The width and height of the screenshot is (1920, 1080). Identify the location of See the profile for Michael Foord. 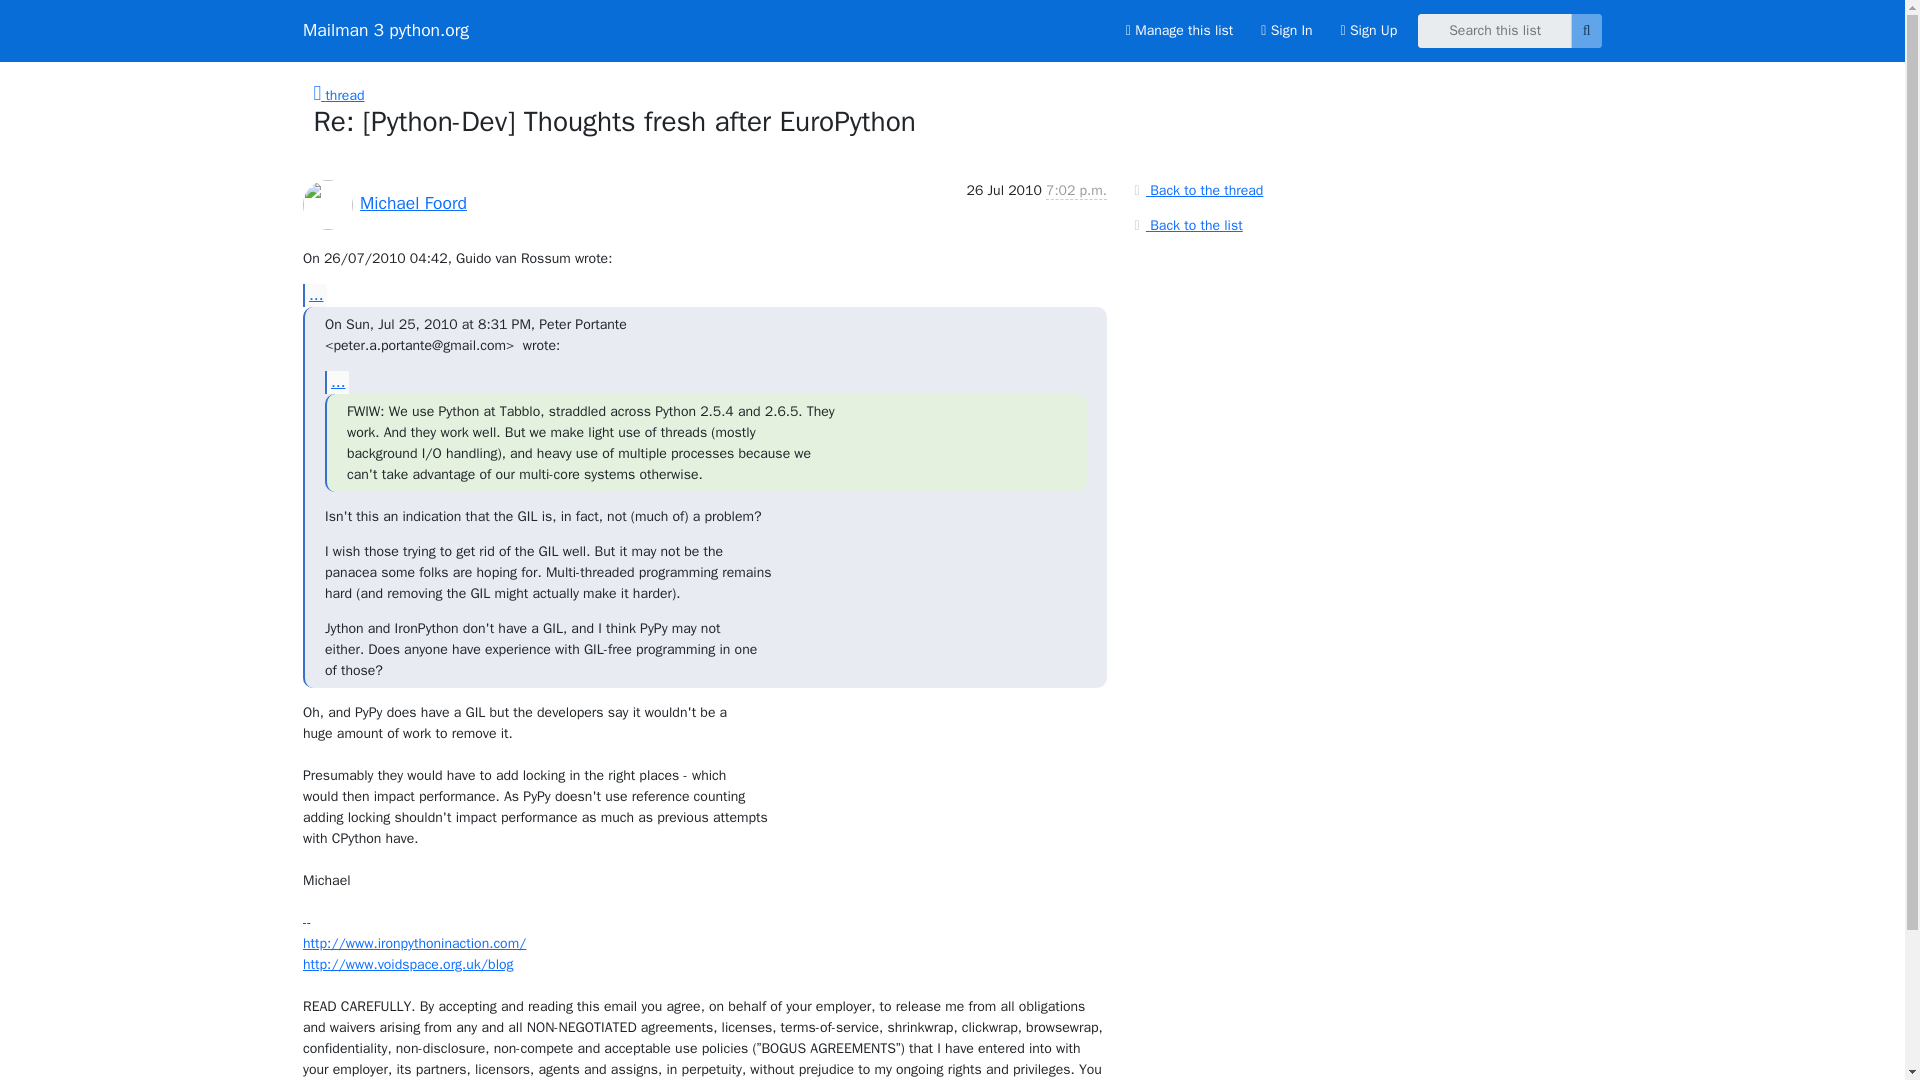
(413, 202).